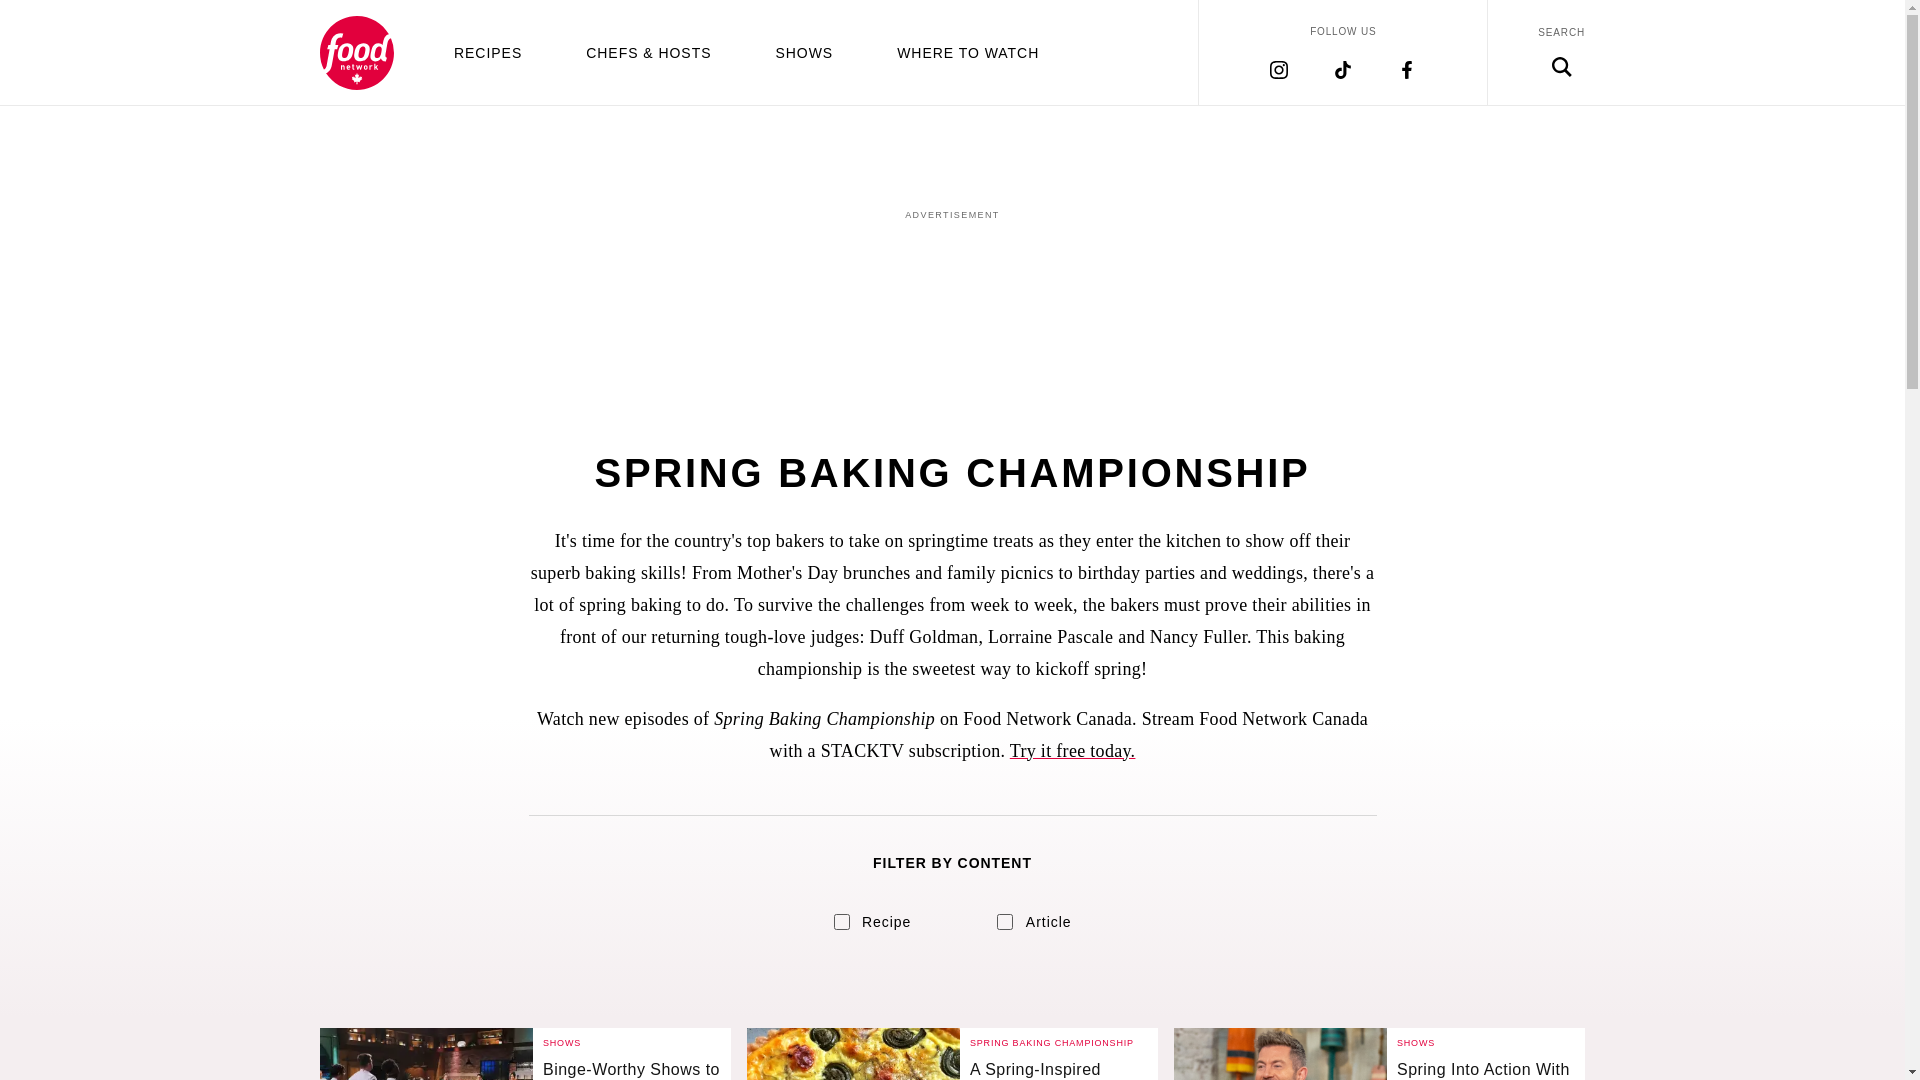 The image size is (1920, 1080). Describe the element at coordinates (1278, 69) in the screenshot. I see `Follow Food Network Canada on Instagram` at that location.